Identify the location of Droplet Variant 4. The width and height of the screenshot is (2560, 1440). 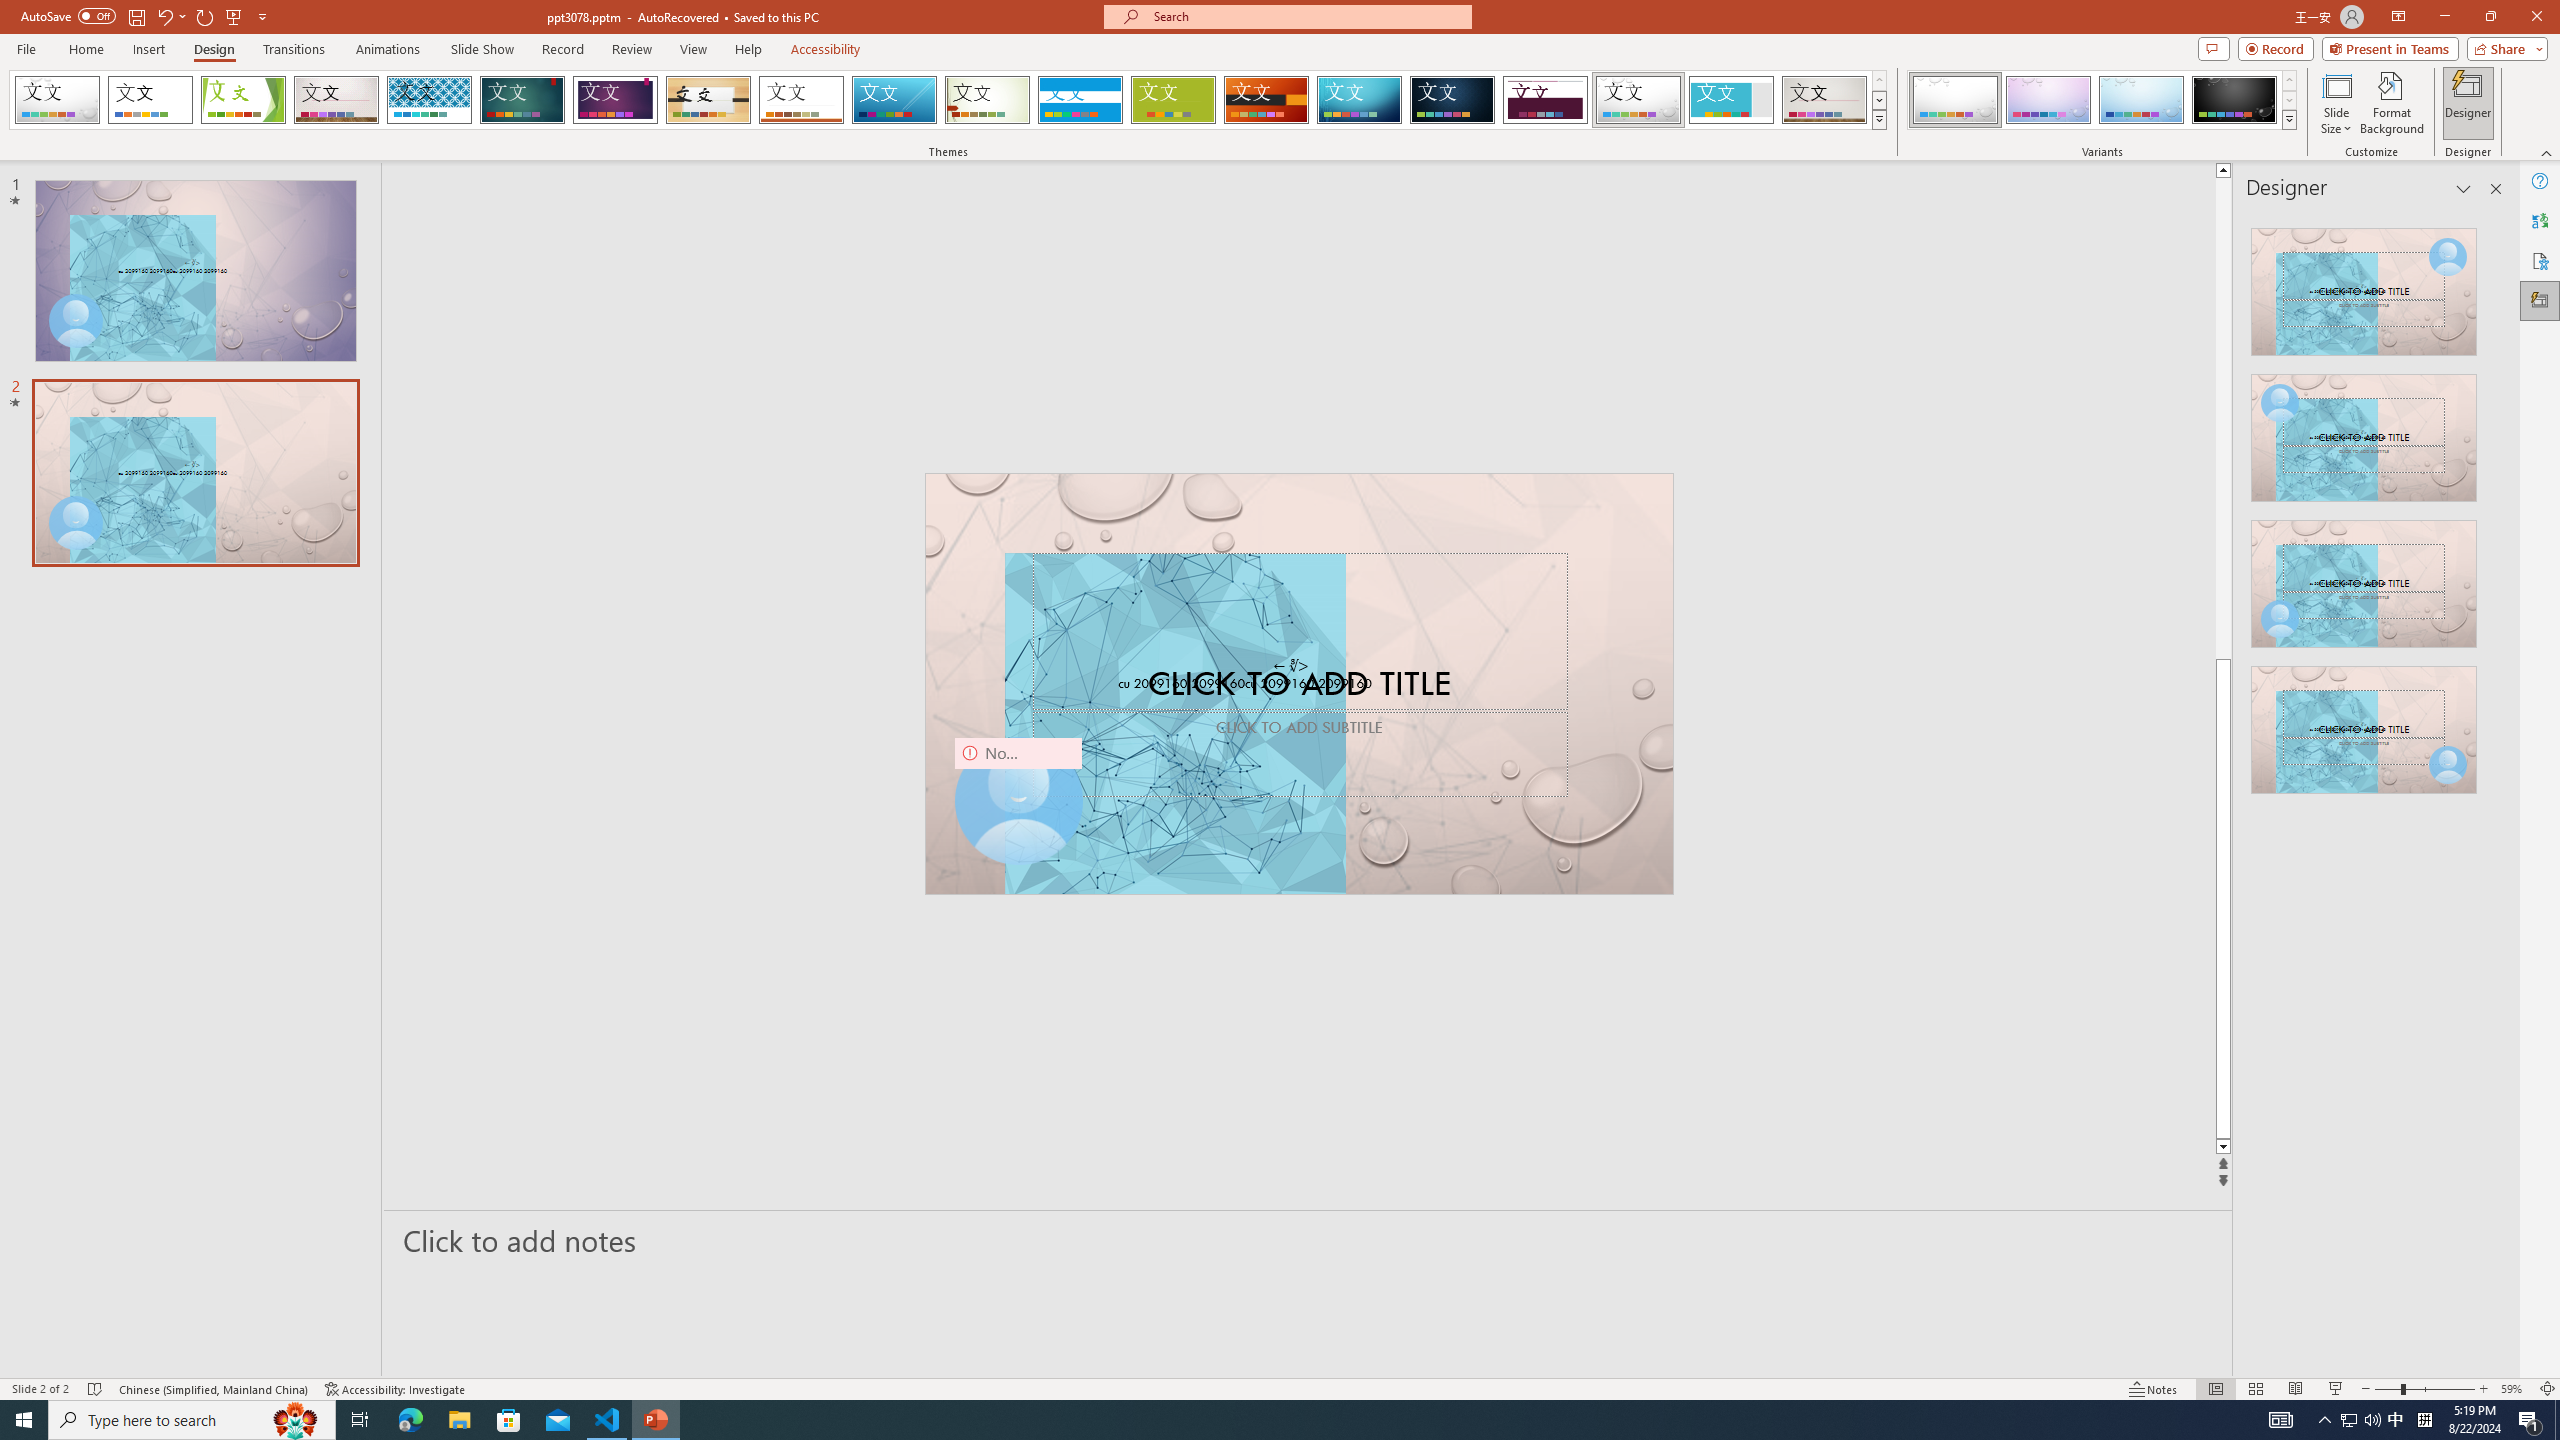
(2234, 100).